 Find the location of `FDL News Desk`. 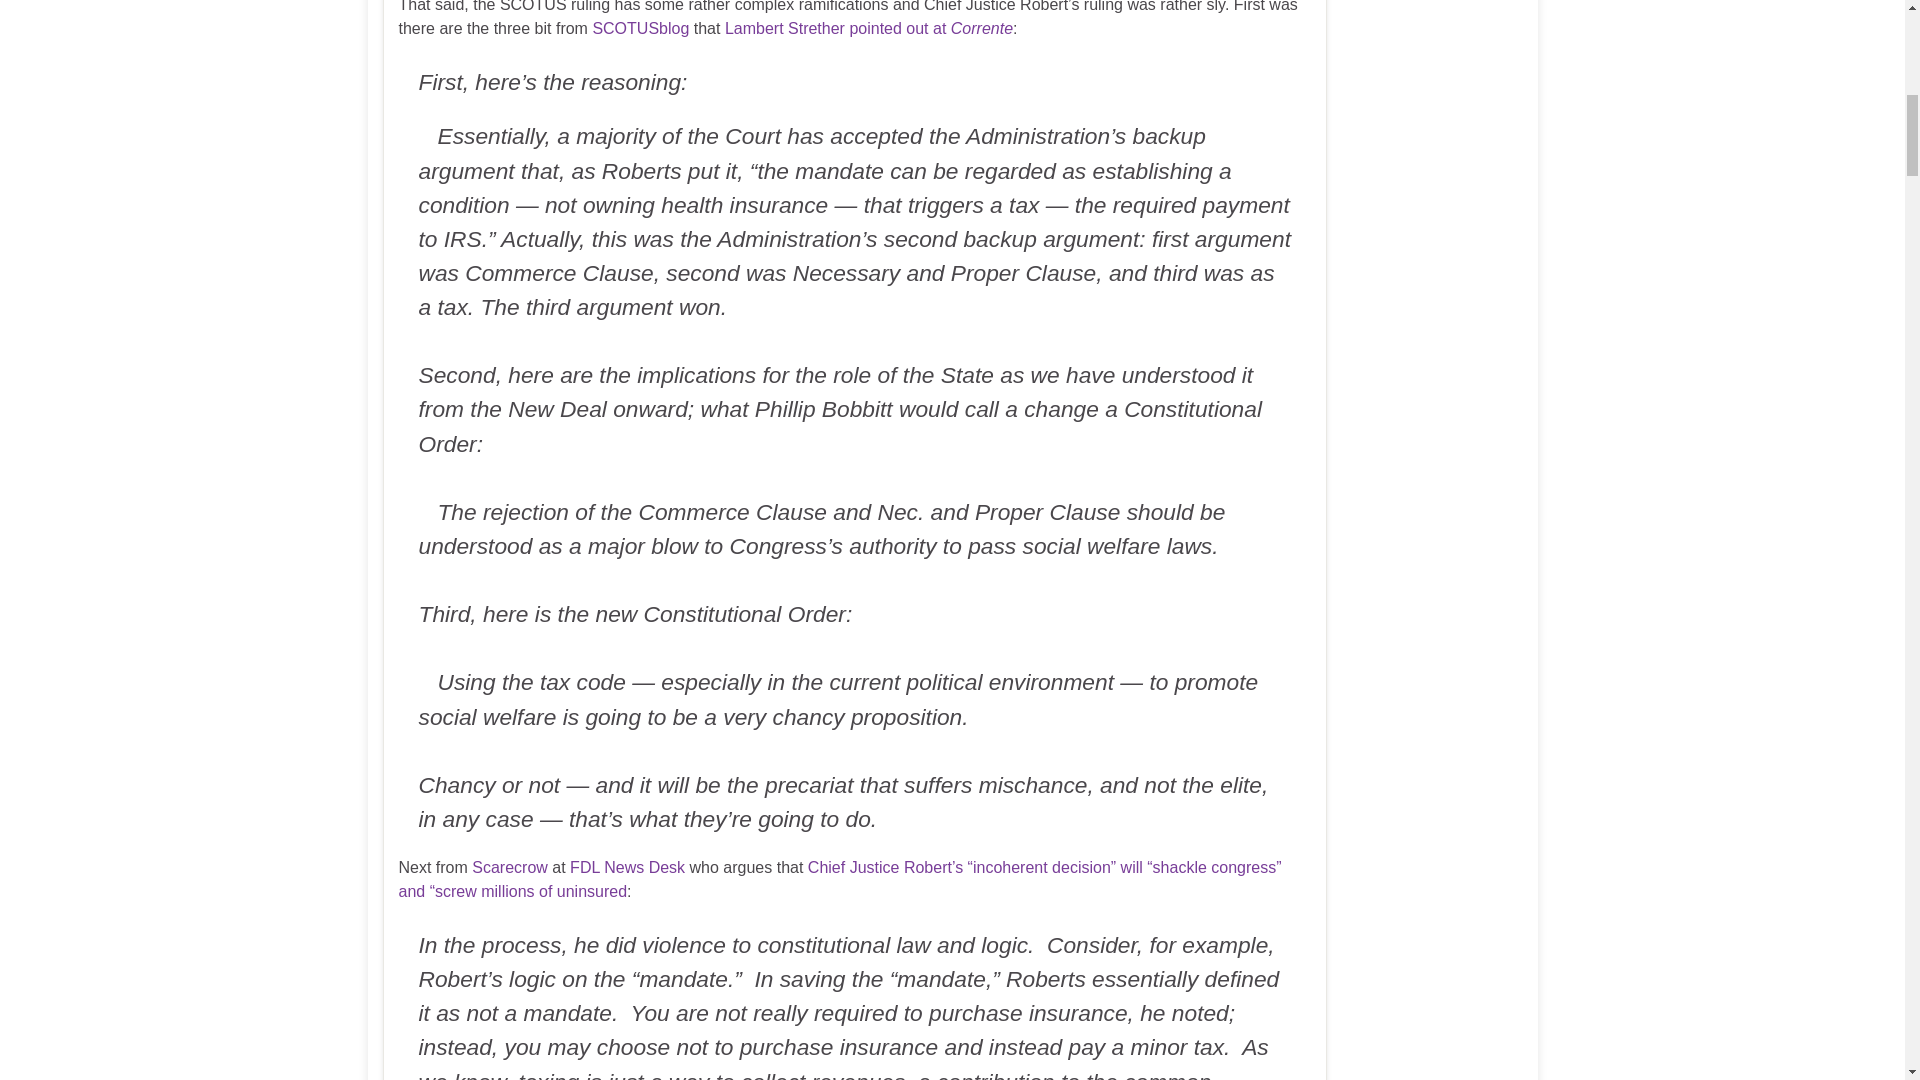

FDL News Desk is located at coordinates (628, 866).